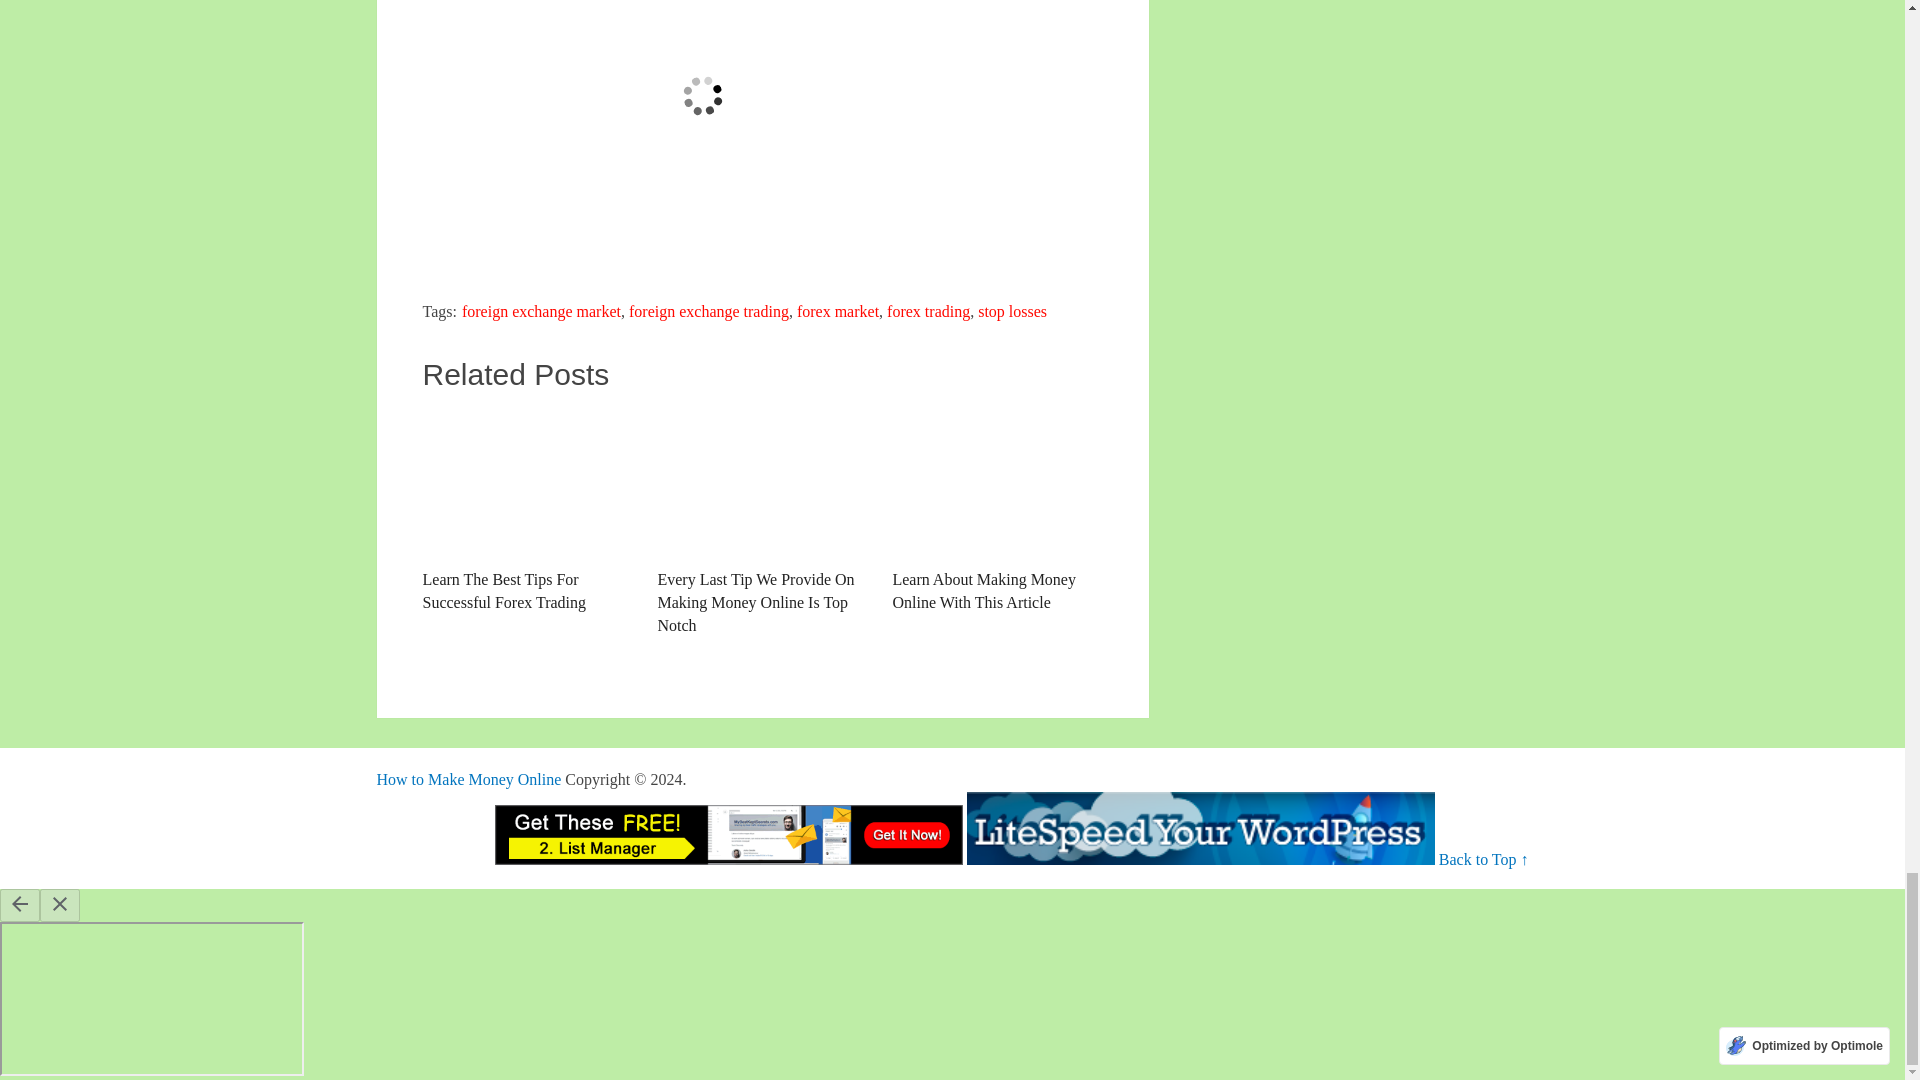  Describe the element at coordinates (928, 311) in the screenshot. I see `forex trading` at that location.